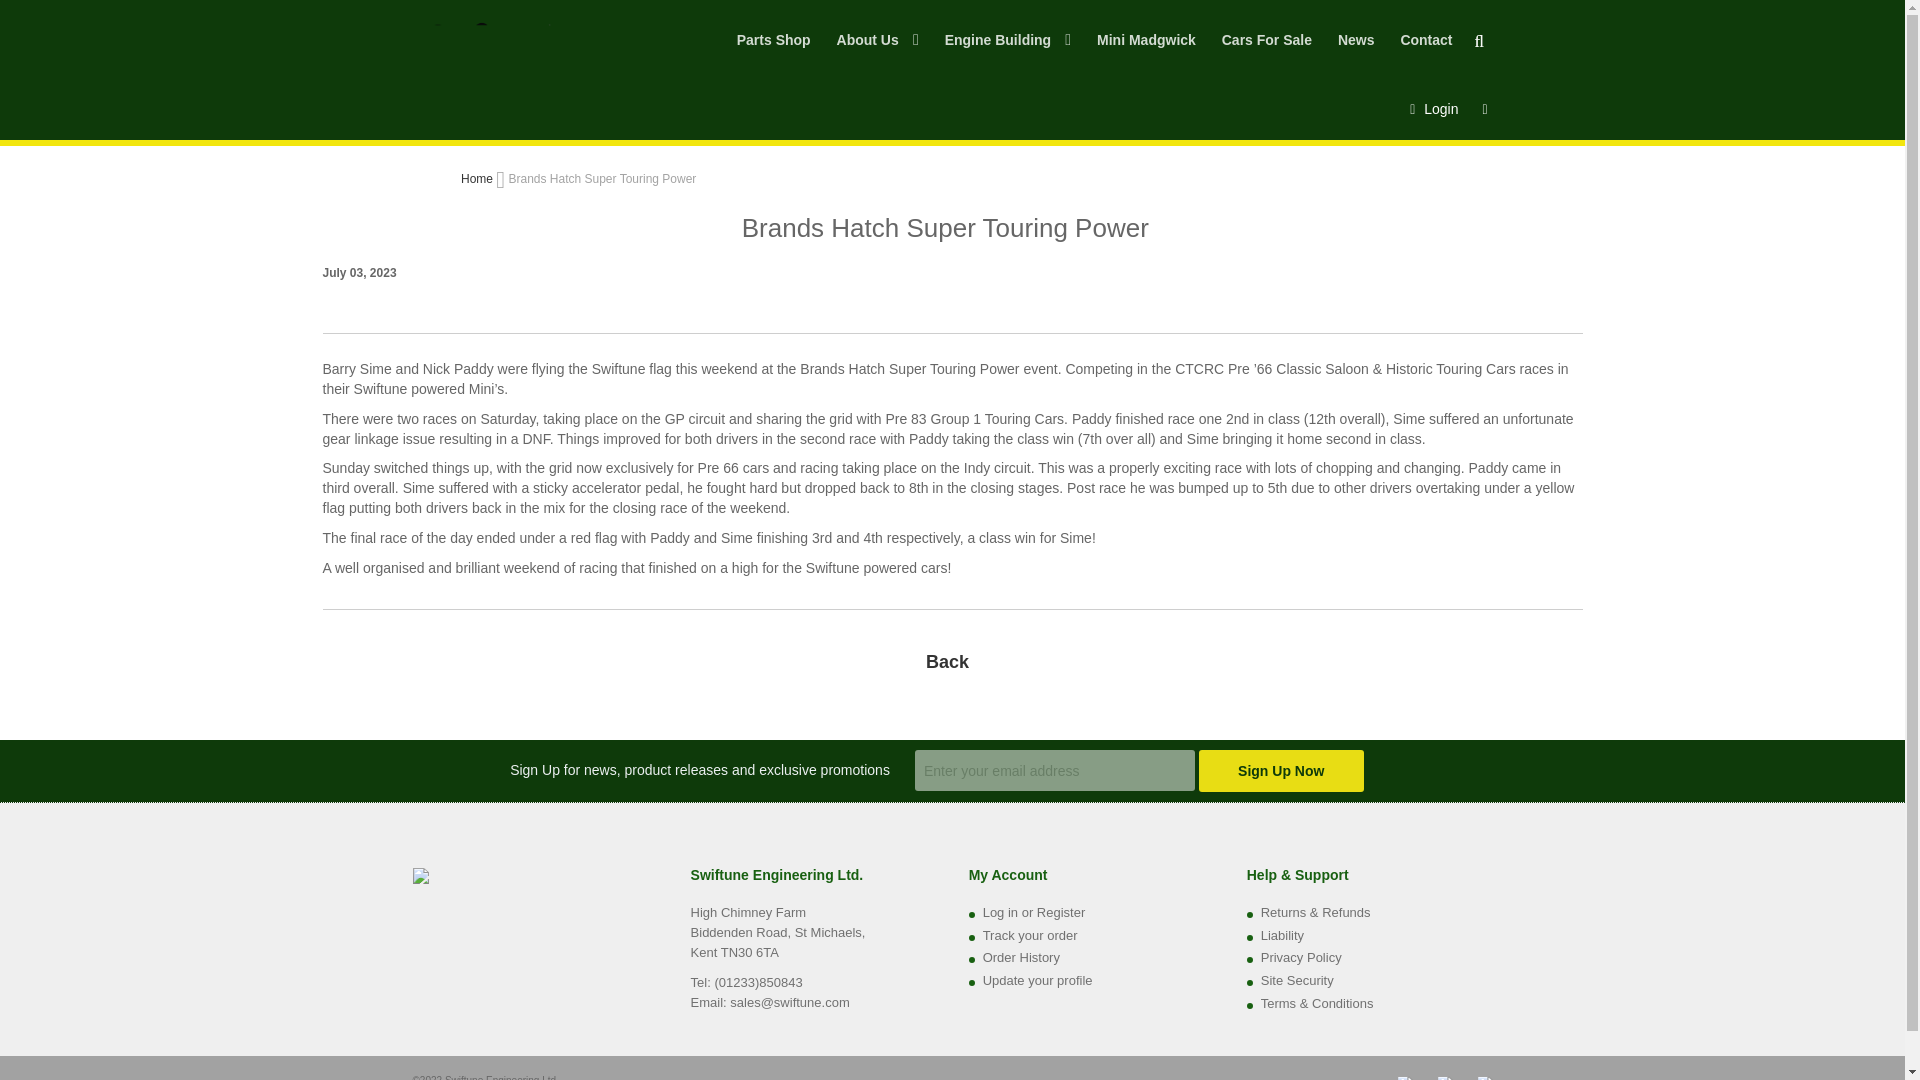 The width and height of the screenshot is (1920, 1080). I want to click on Log in or Register, so click(1034, 912).